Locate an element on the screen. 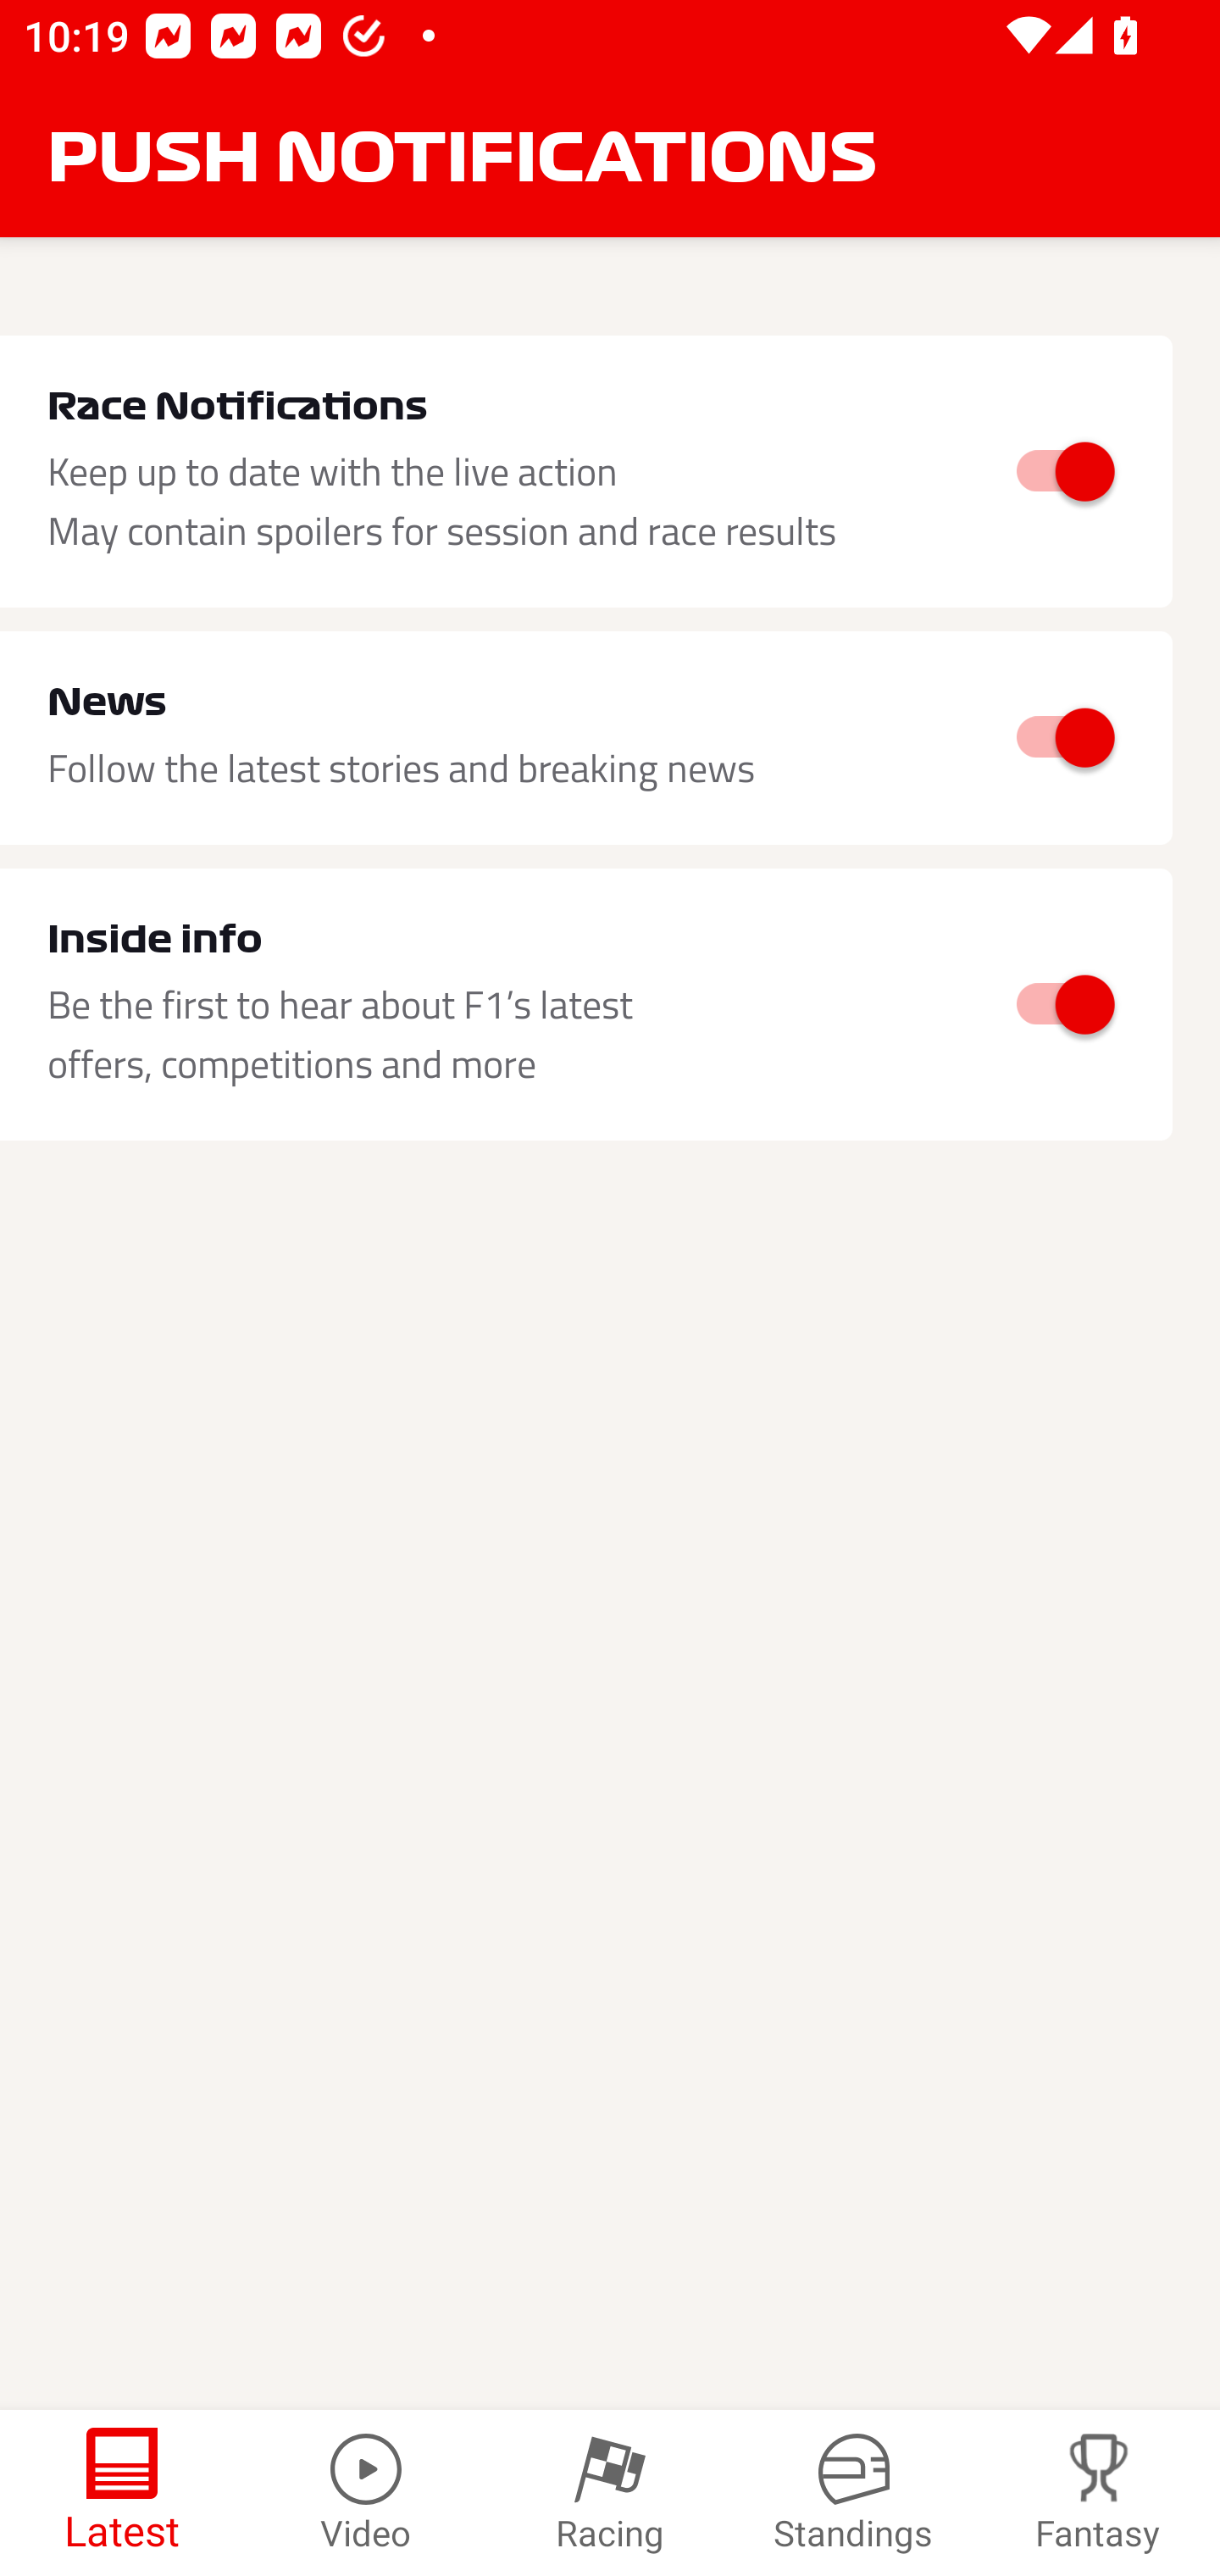 Image resolution: width=1220 pixels, height=2576 pixels. Racing is located at coordinates (610, 2493).